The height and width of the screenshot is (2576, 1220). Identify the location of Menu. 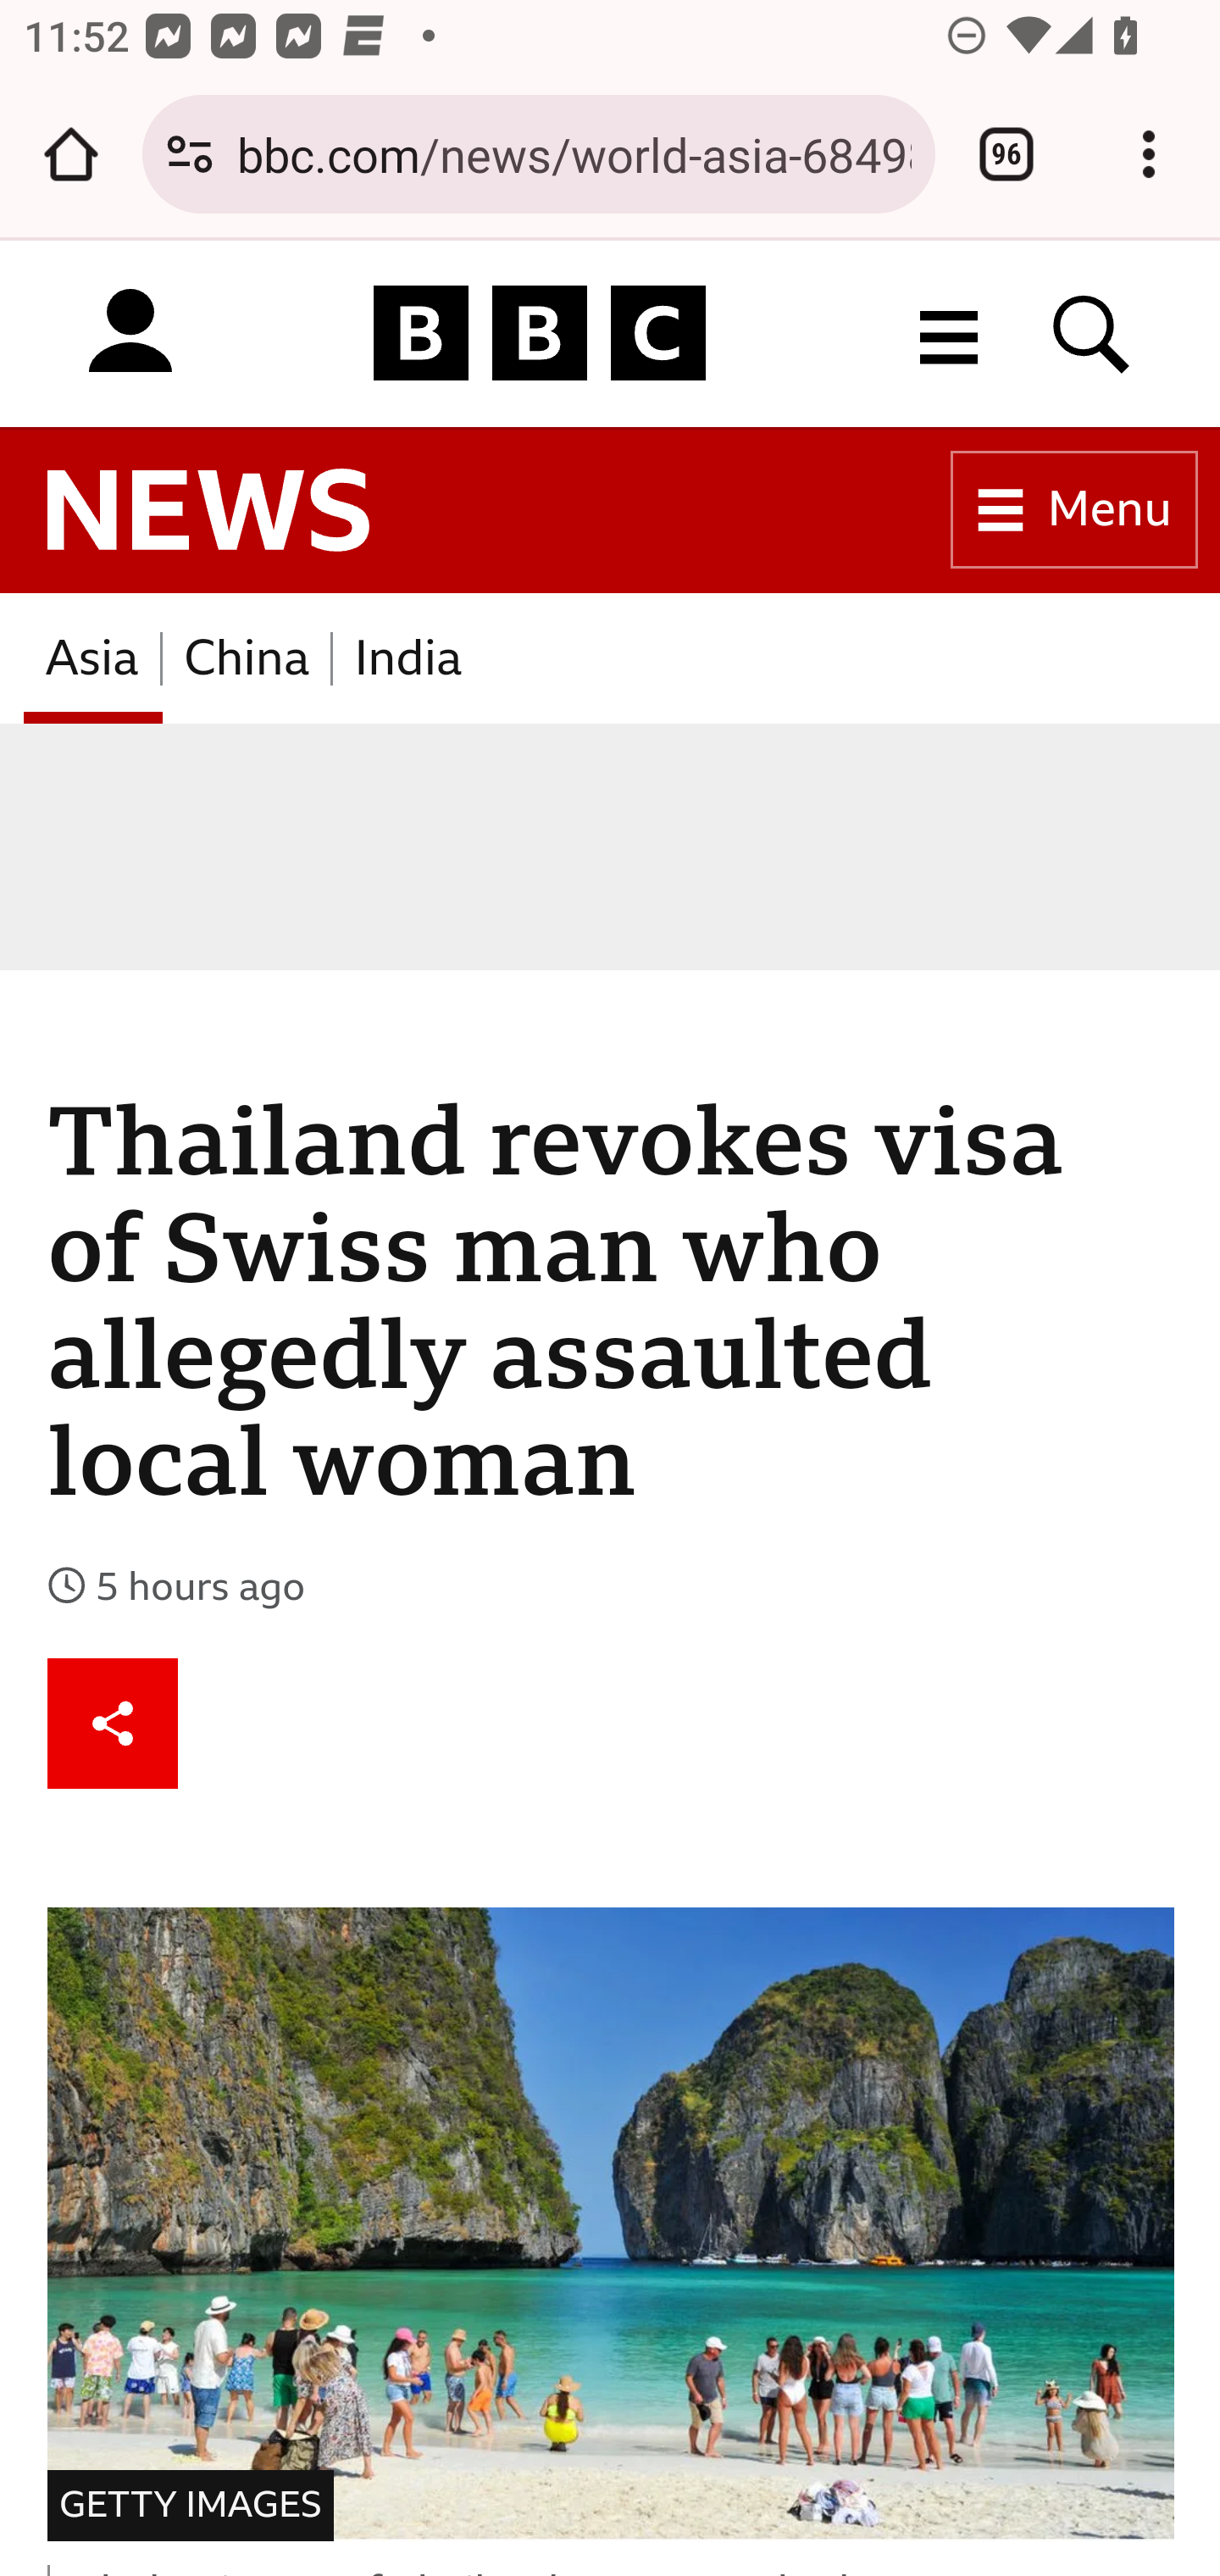
(1074, 510).